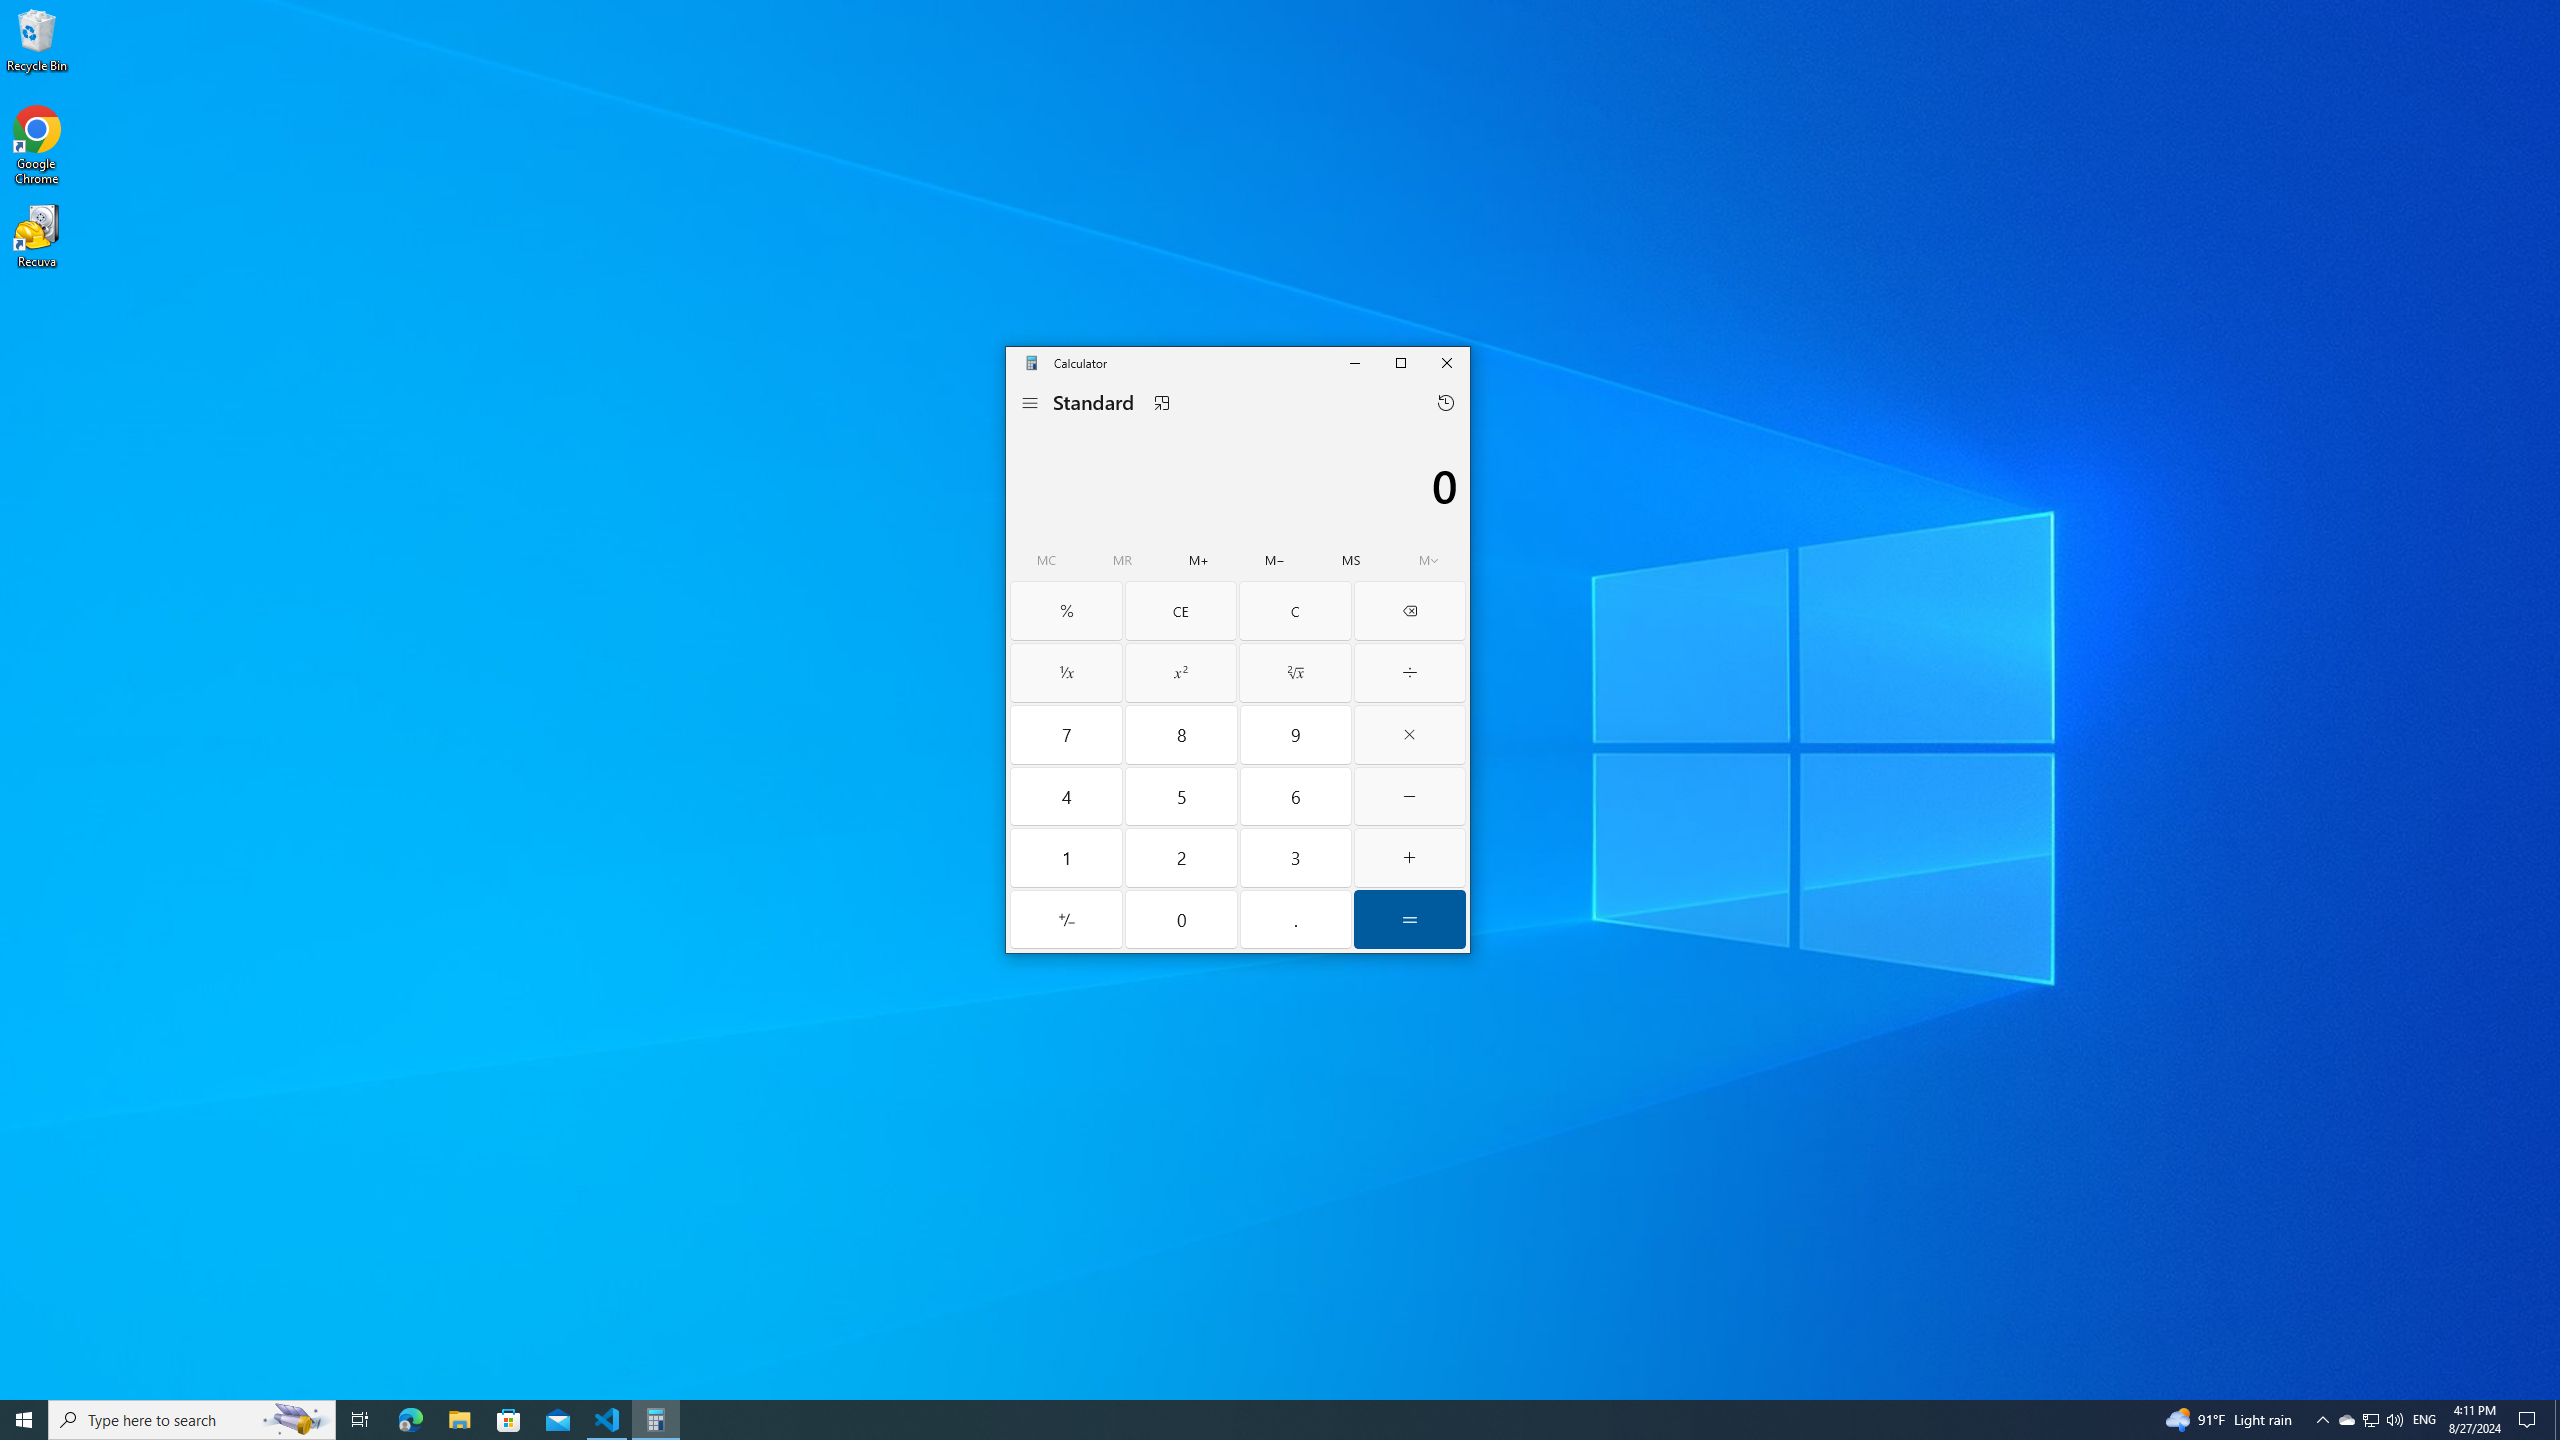 The image size is (2560, 1440). What do you see at coordinates (1295, 796) in the screenshot?
I see `Six` at bounding box center [1295, 796].